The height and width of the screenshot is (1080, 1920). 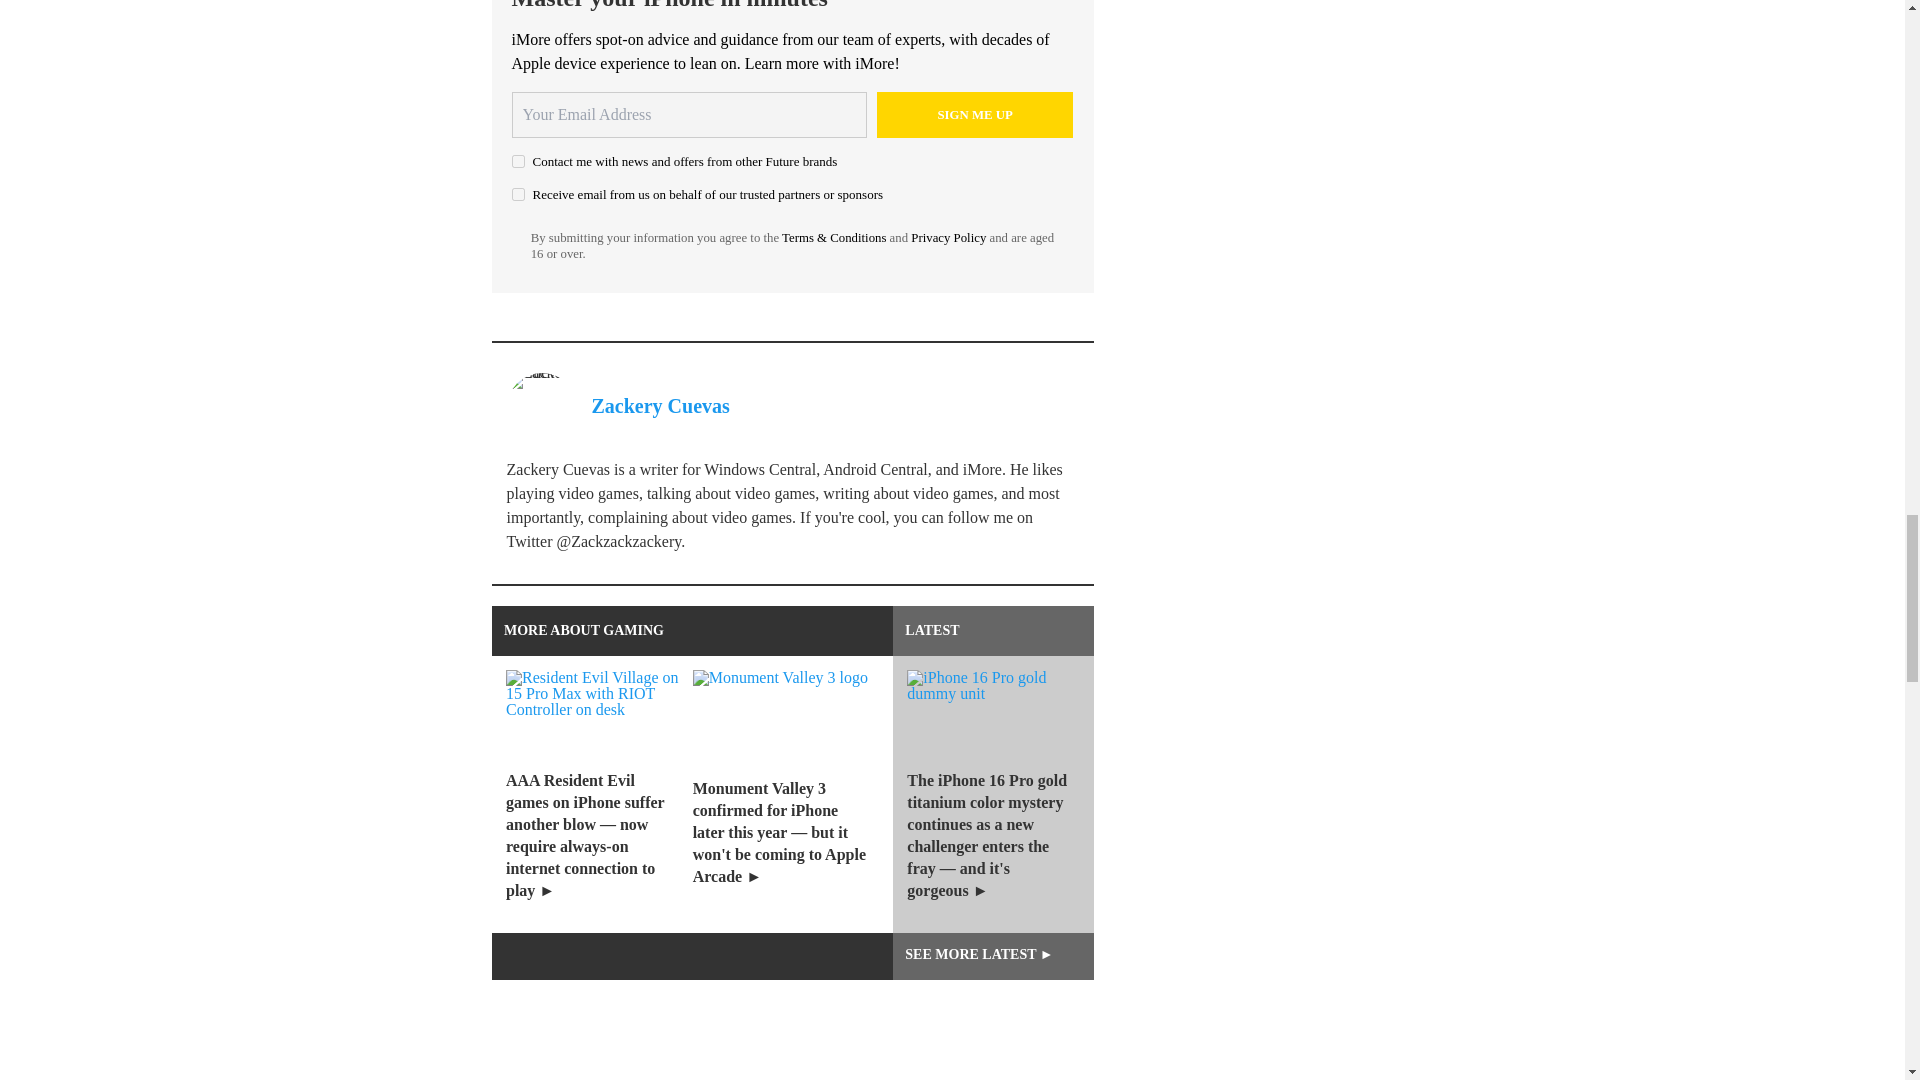 What do you see at coordinates (975, 114) in the screenshot?
I see `Sign me up` at bounding box center [975, 114].